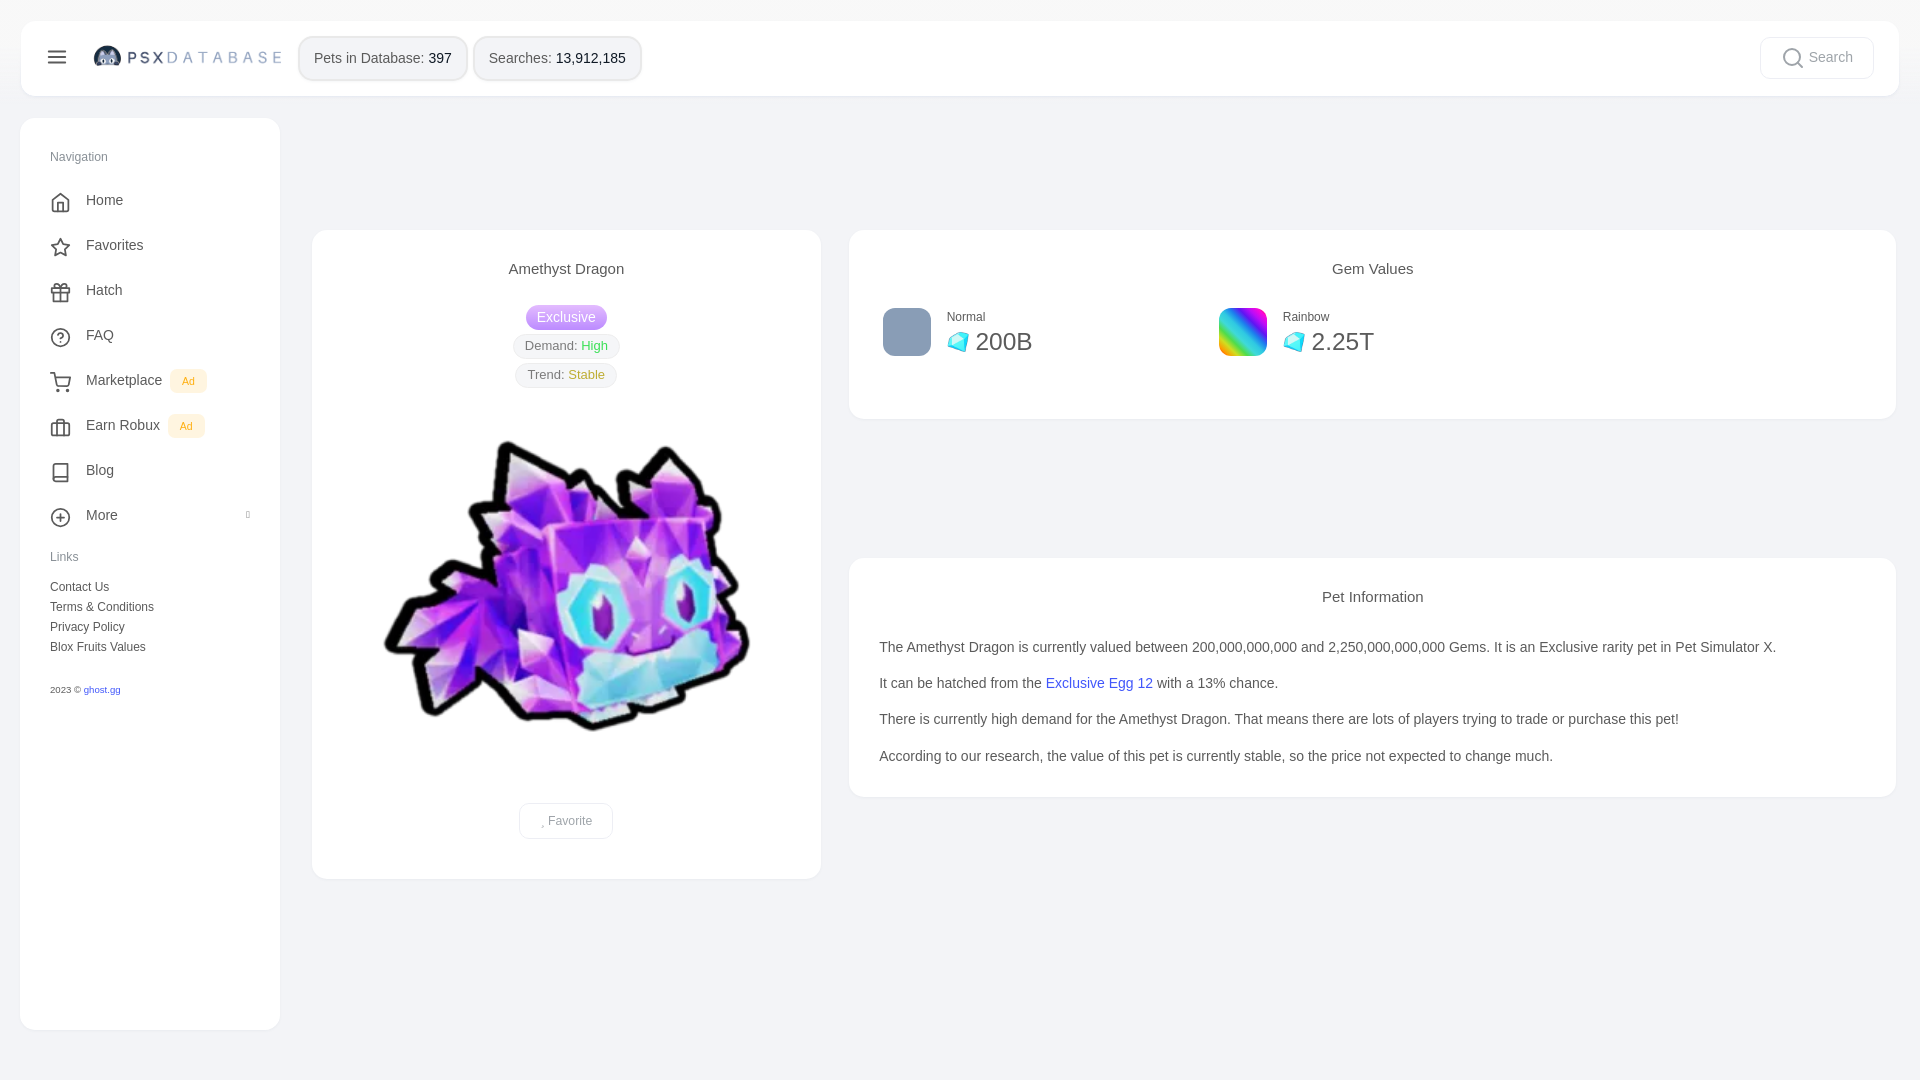 This screenshot has width=1920, height=1080. What do you see at coordinates (149, 244) in the screenshot?
I see `Favorites` at bounding box center [149, 244].